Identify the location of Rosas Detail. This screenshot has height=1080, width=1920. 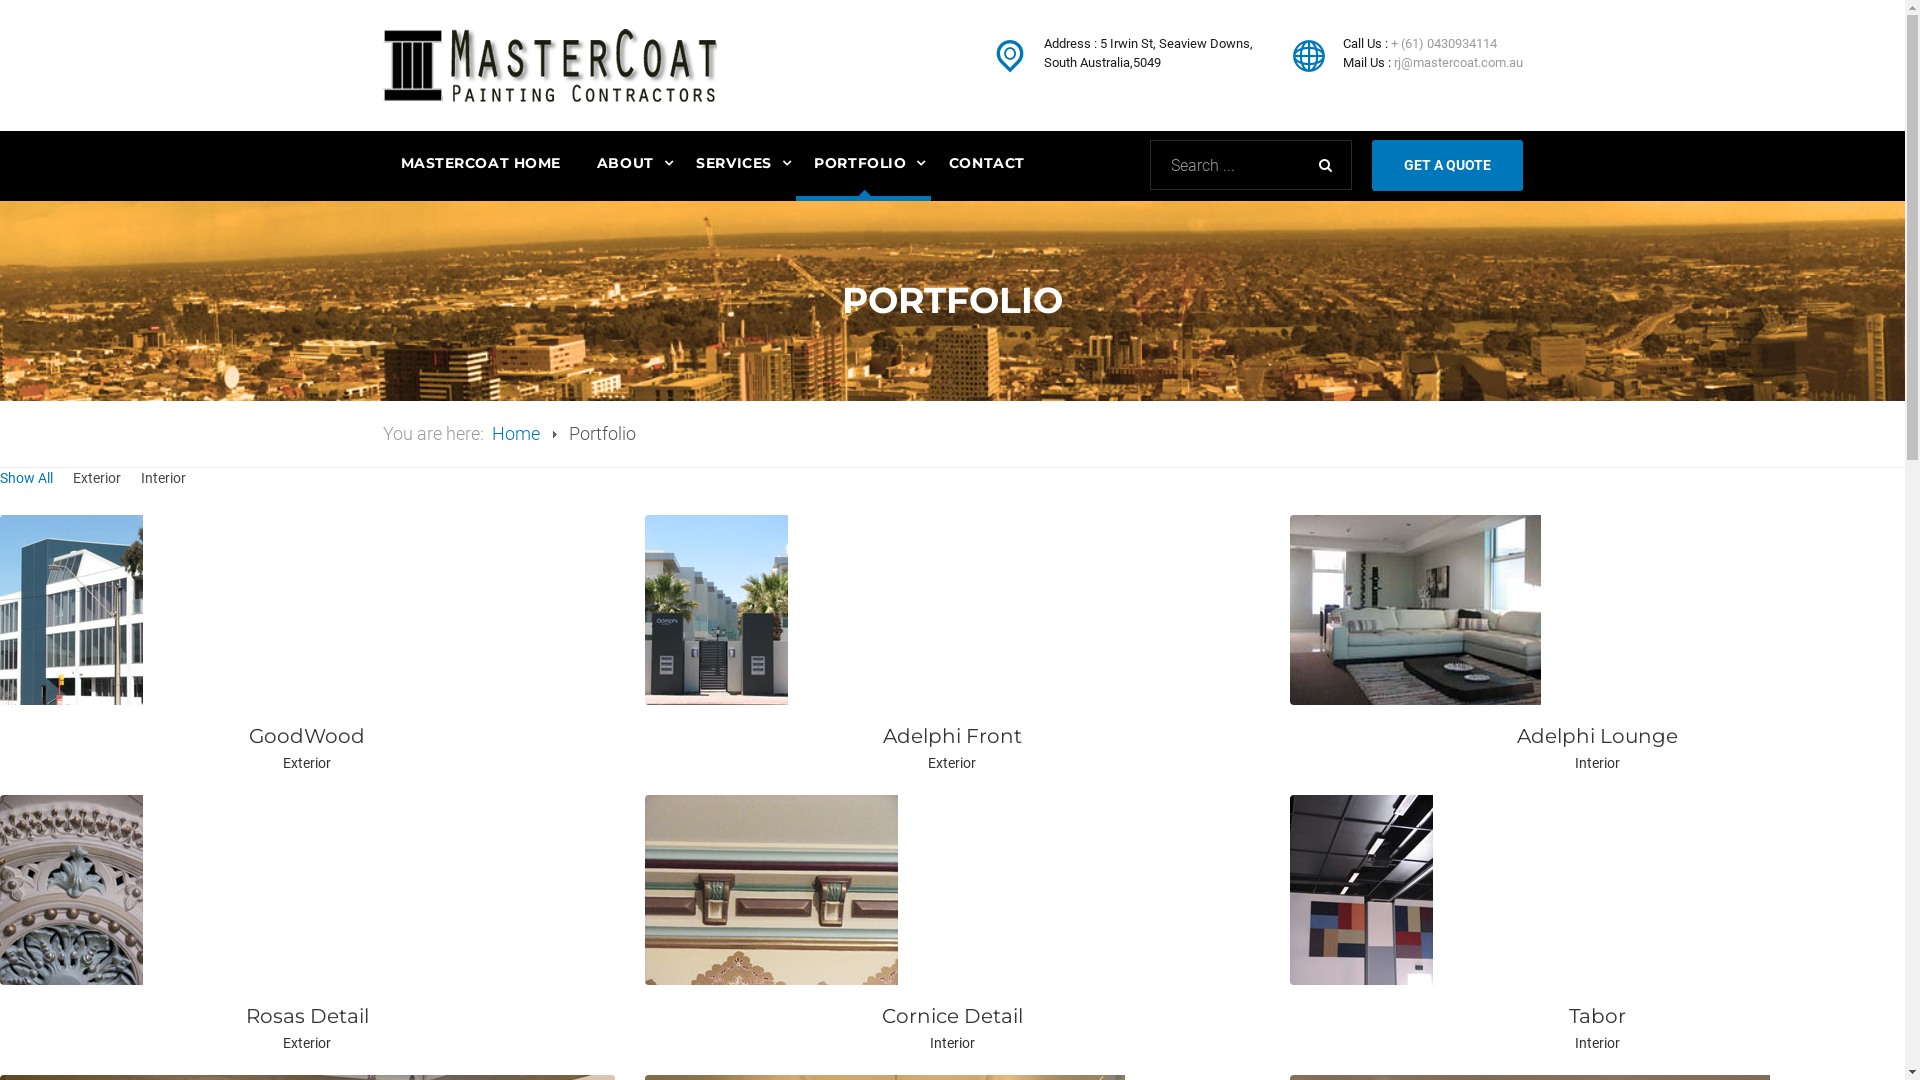
(307, 1016).